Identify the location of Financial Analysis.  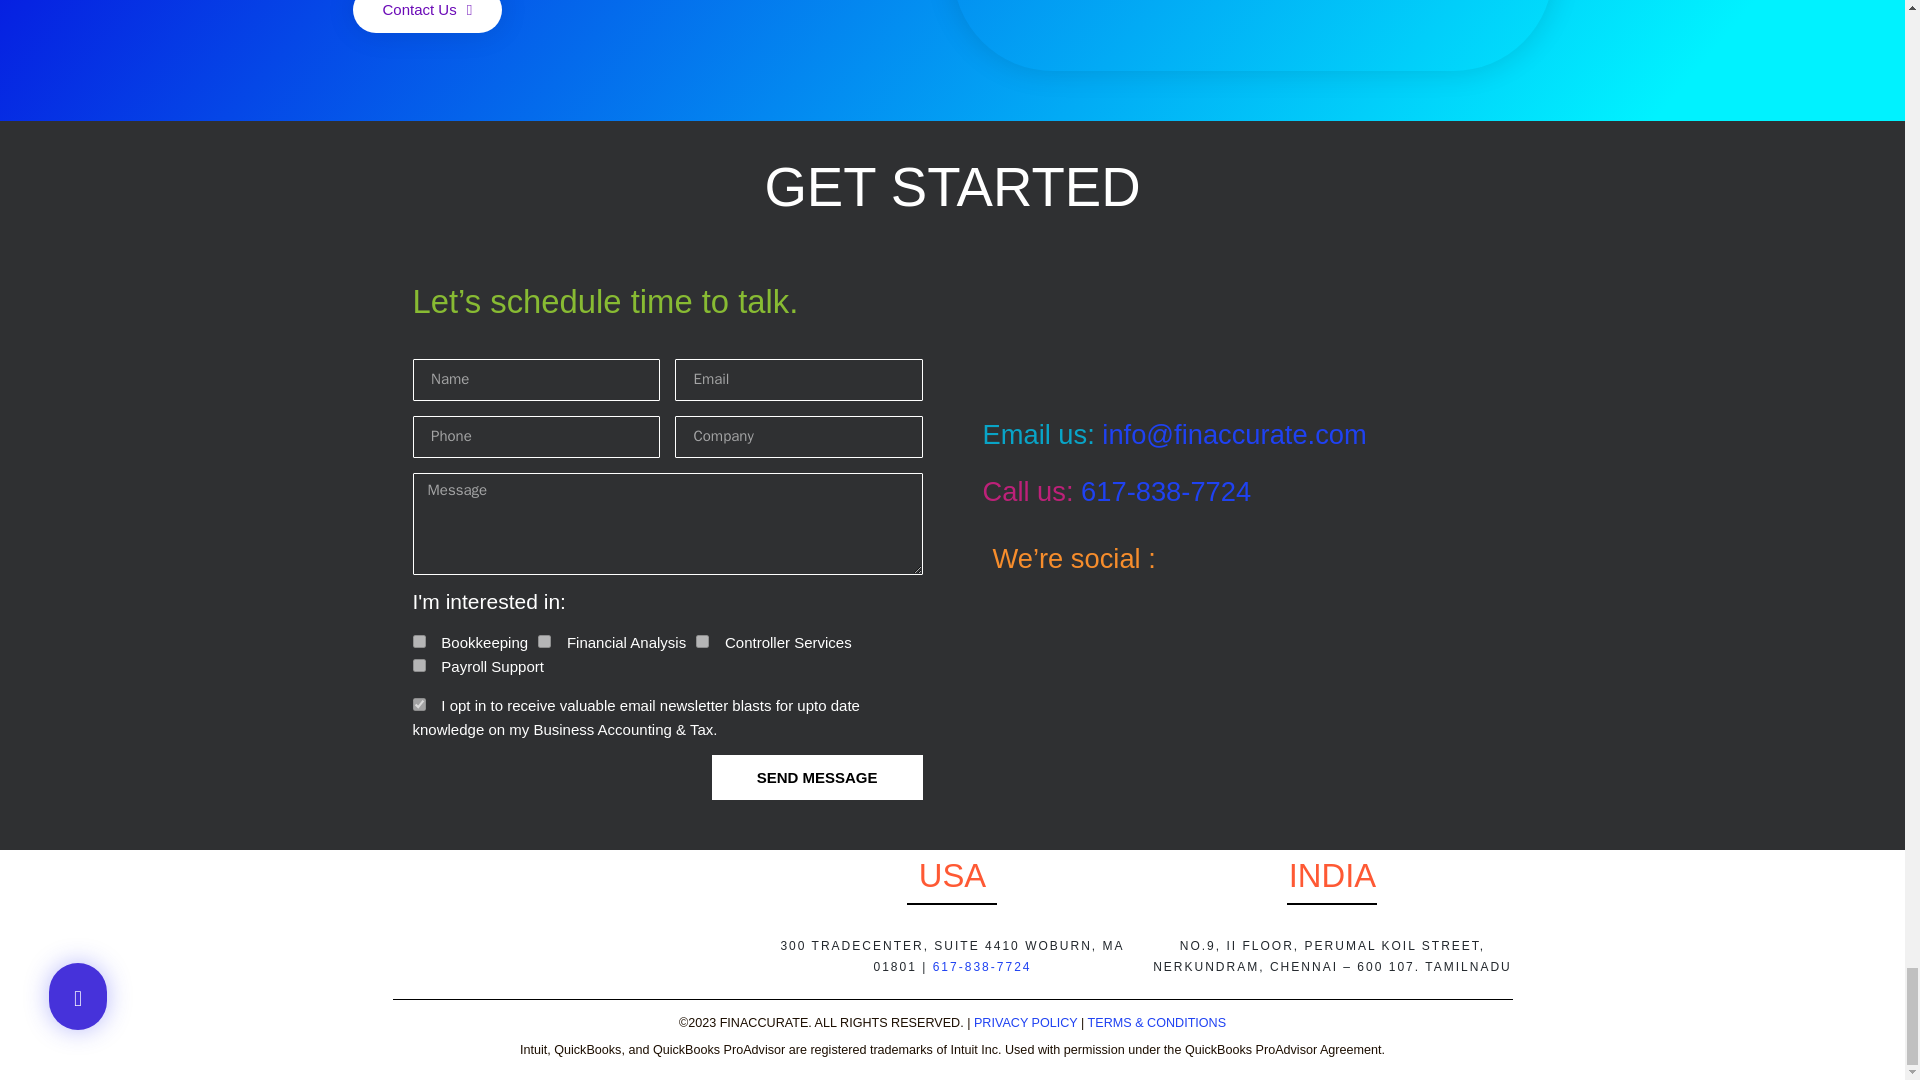
(544, 642).